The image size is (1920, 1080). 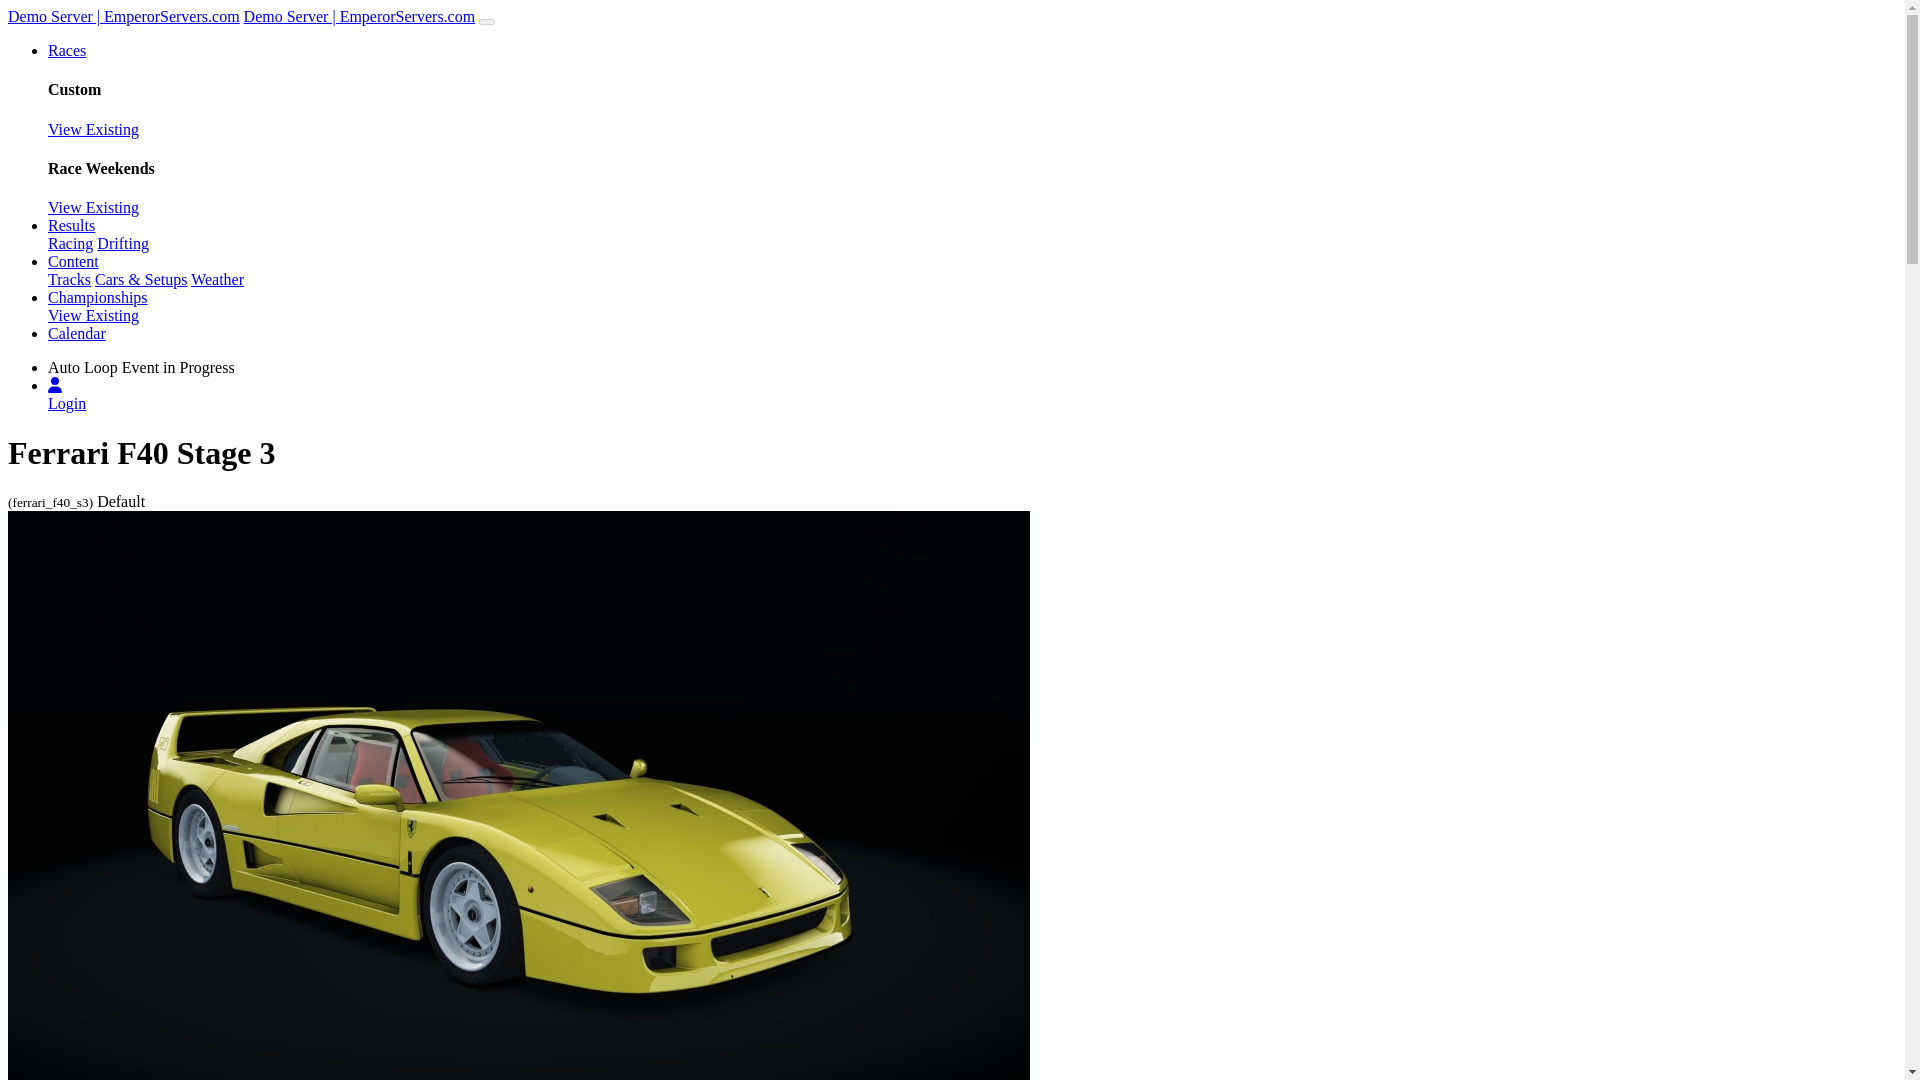 I want to click on Races, so click(x=67, y=50).